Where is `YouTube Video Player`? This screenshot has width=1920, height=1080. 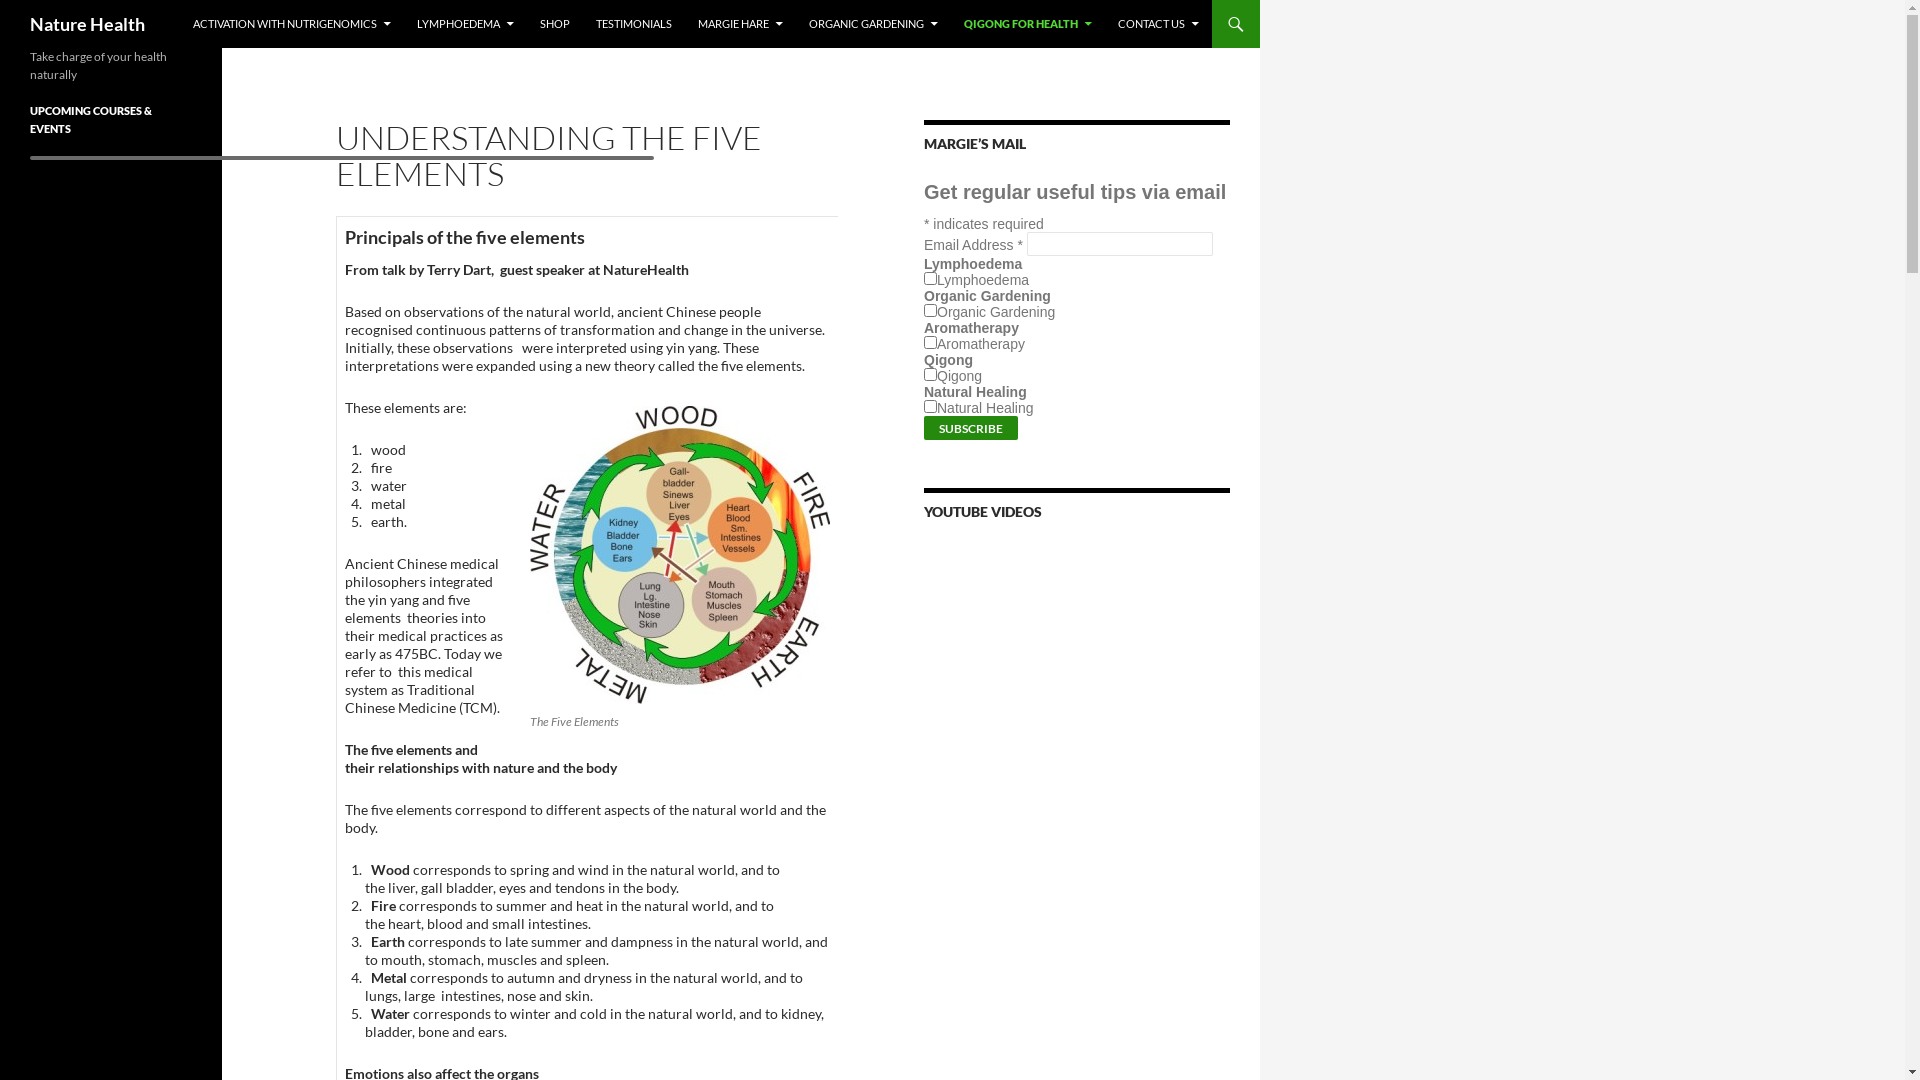
YouTube Video Player is located at coordinates (1077, 972).